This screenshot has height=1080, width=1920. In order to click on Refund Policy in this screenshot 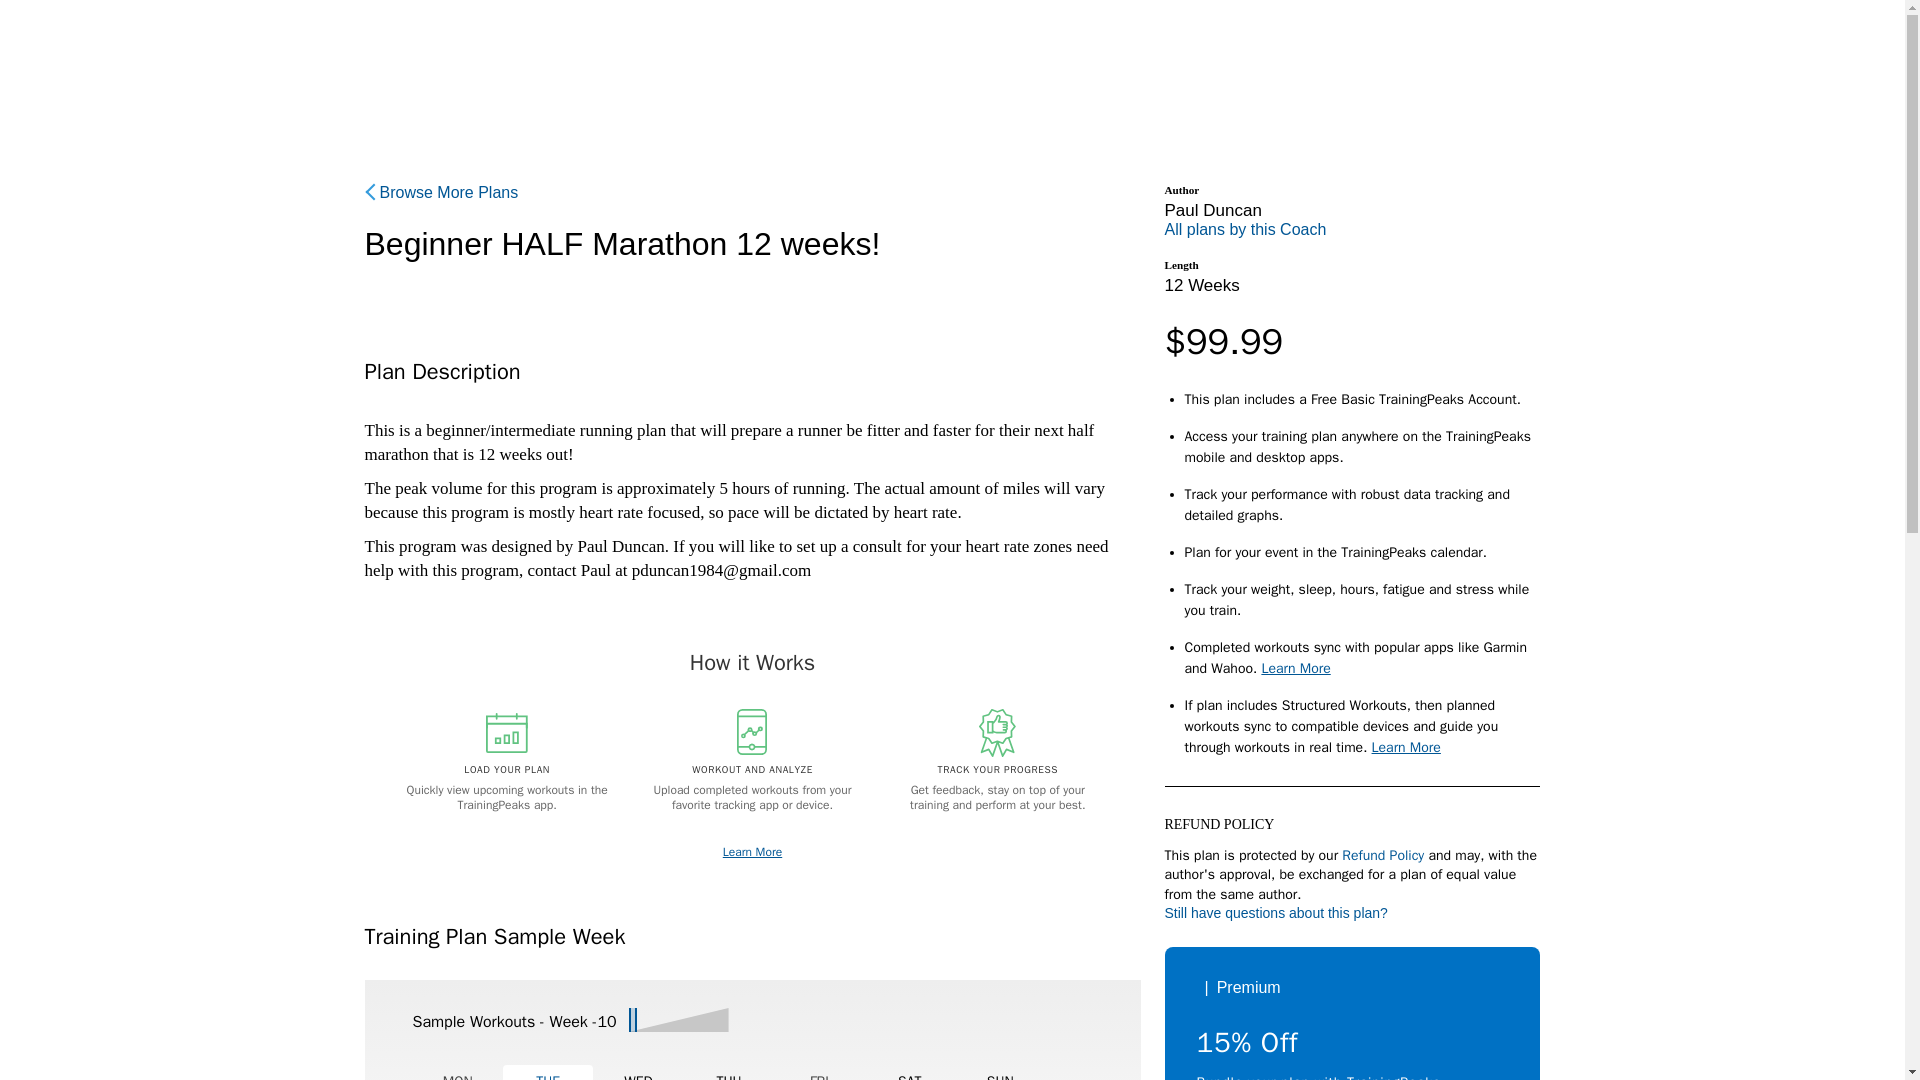, I will do `click(1383, 855)`.